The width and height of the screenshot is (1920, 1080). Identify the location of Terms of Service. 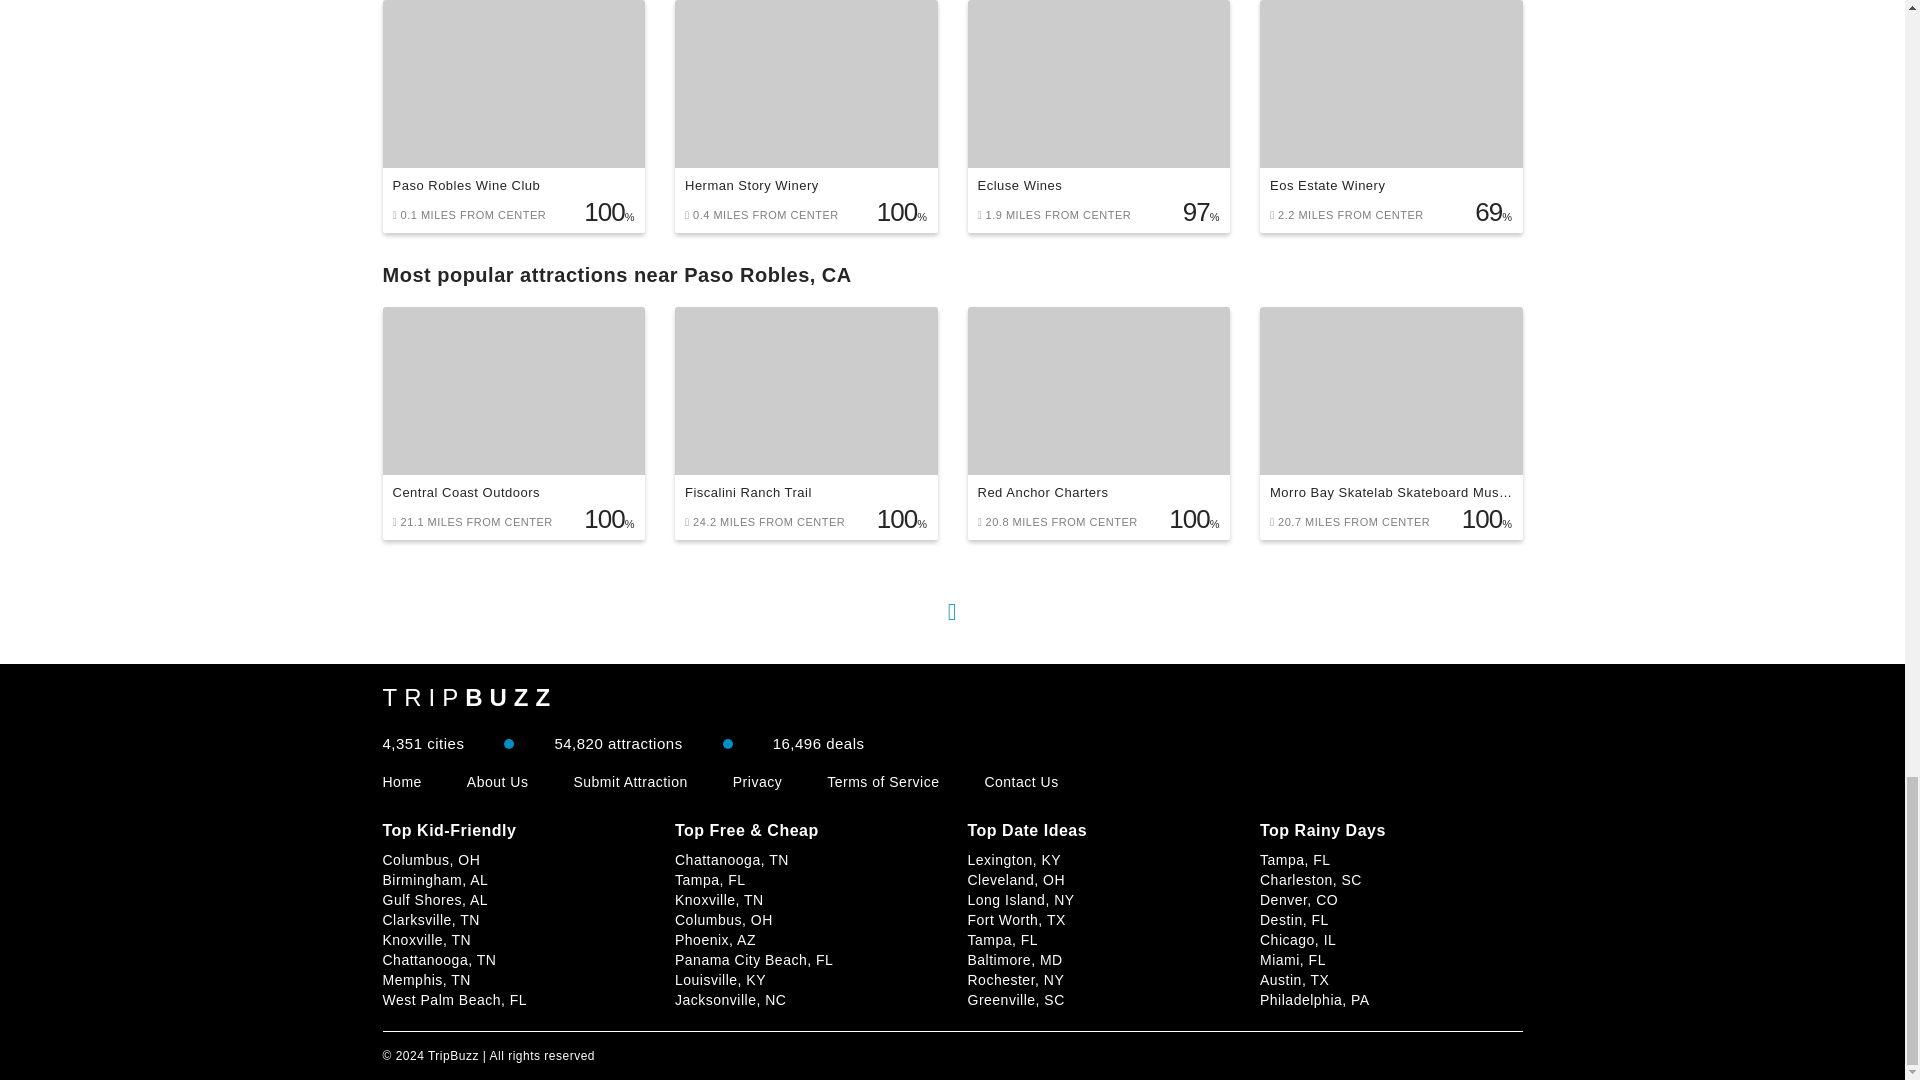
(882, 782).